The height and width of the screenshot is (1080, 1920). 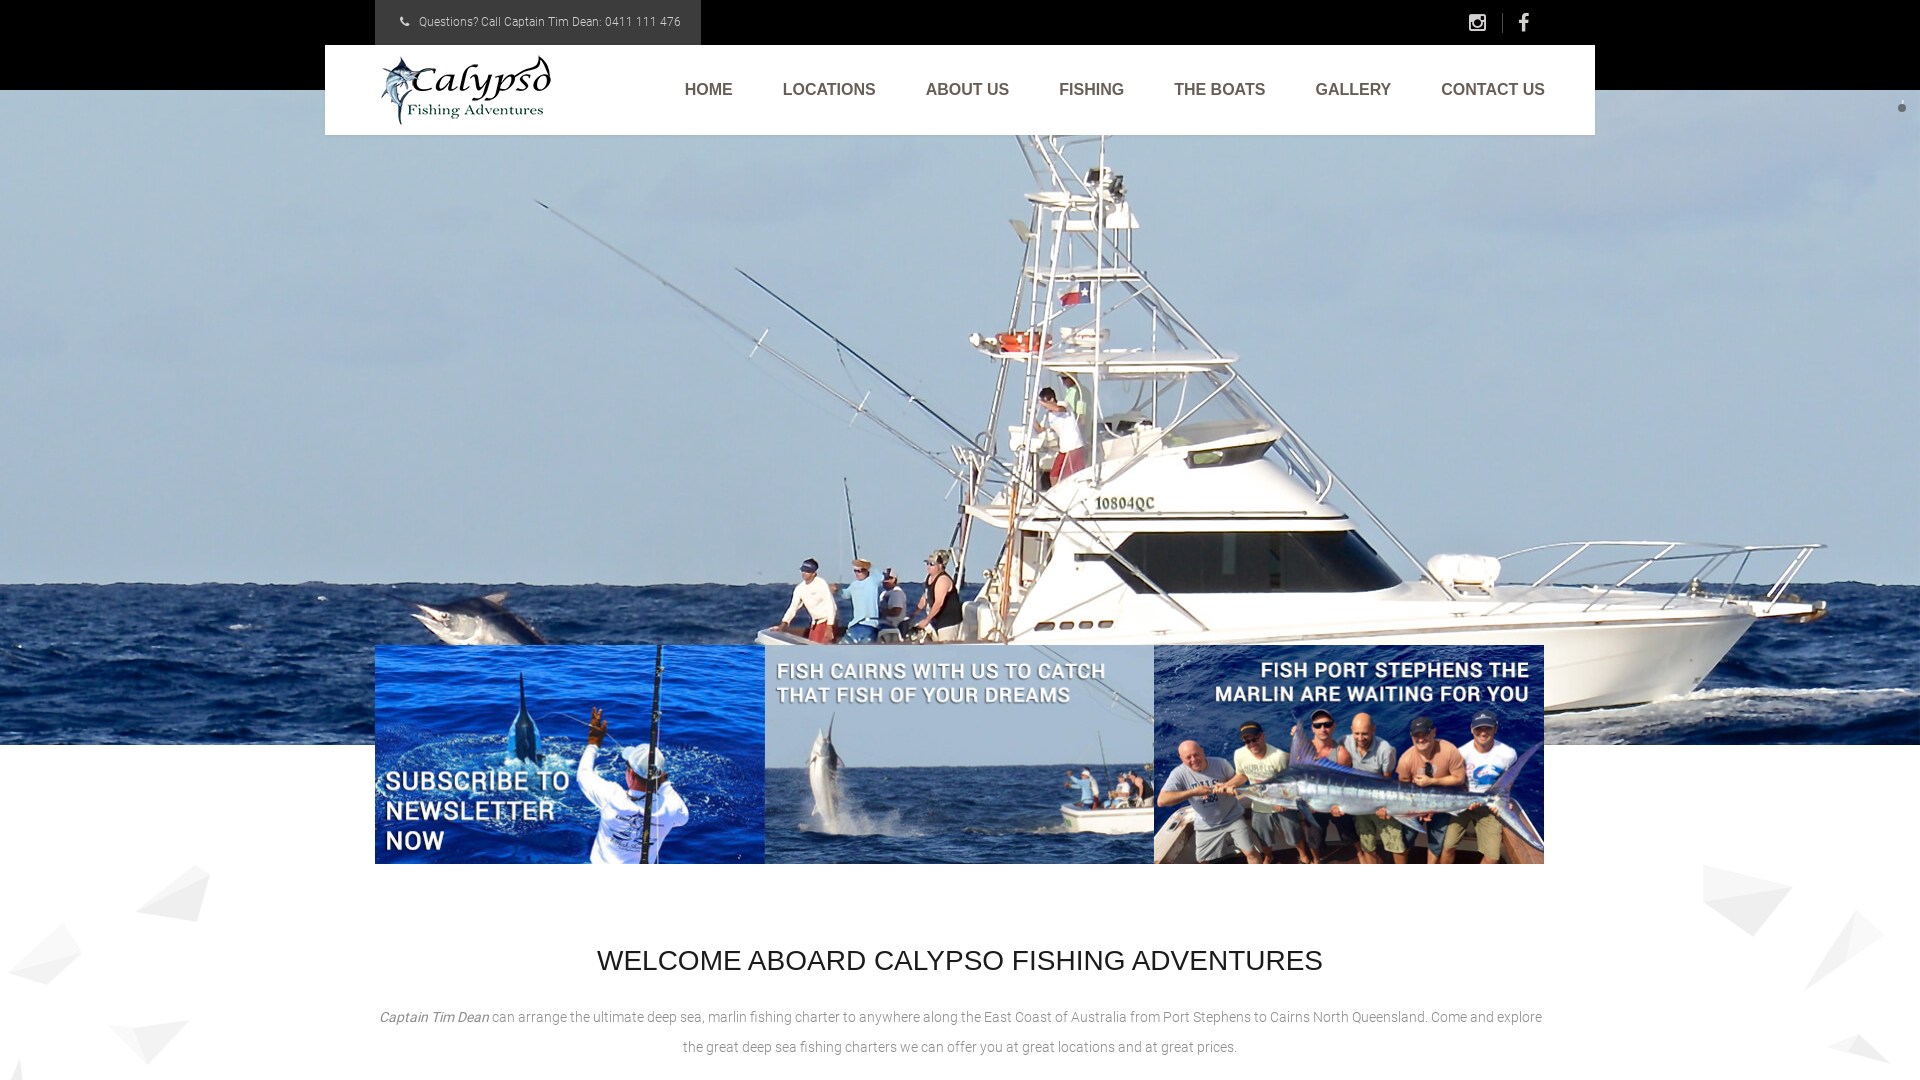 I want to click on CONTACT US, so click(x=1493, y=90).